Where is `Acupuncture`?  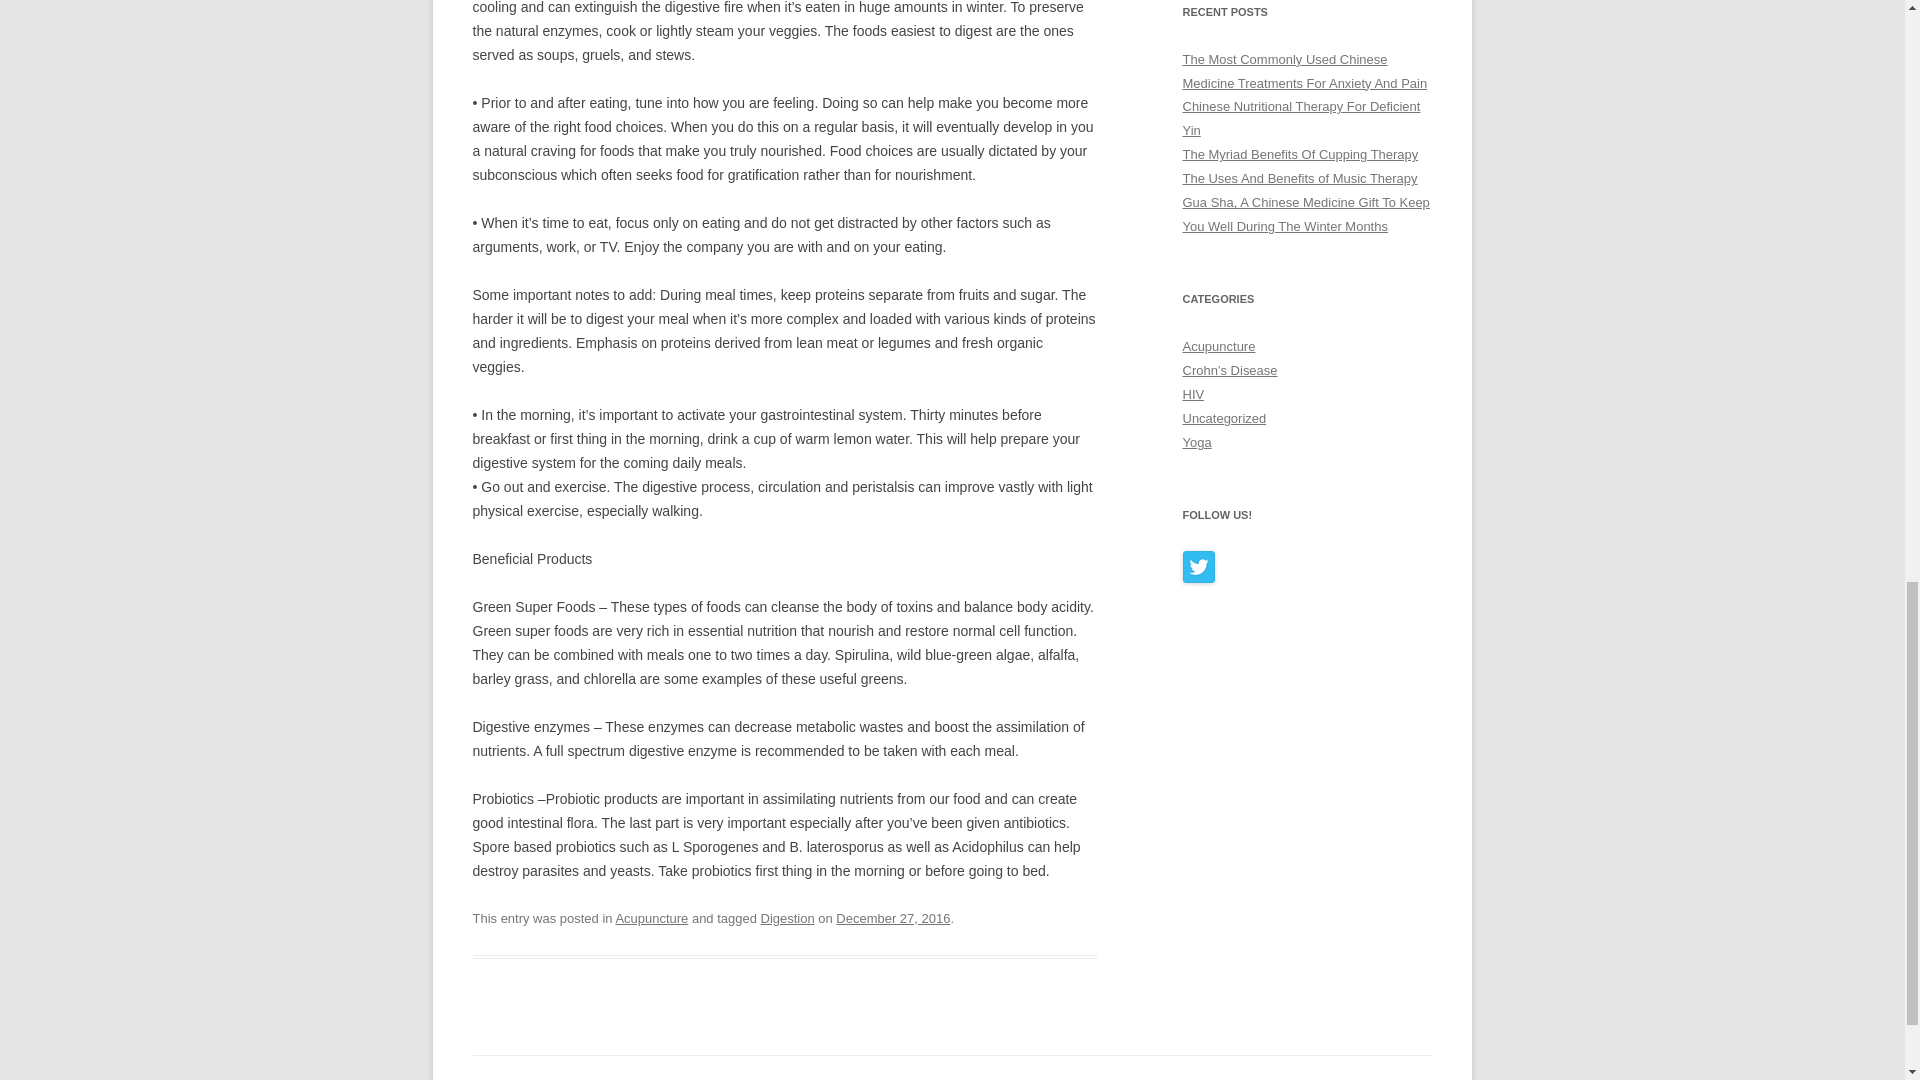 Acupuncture is located at coordinates (1218, 346).